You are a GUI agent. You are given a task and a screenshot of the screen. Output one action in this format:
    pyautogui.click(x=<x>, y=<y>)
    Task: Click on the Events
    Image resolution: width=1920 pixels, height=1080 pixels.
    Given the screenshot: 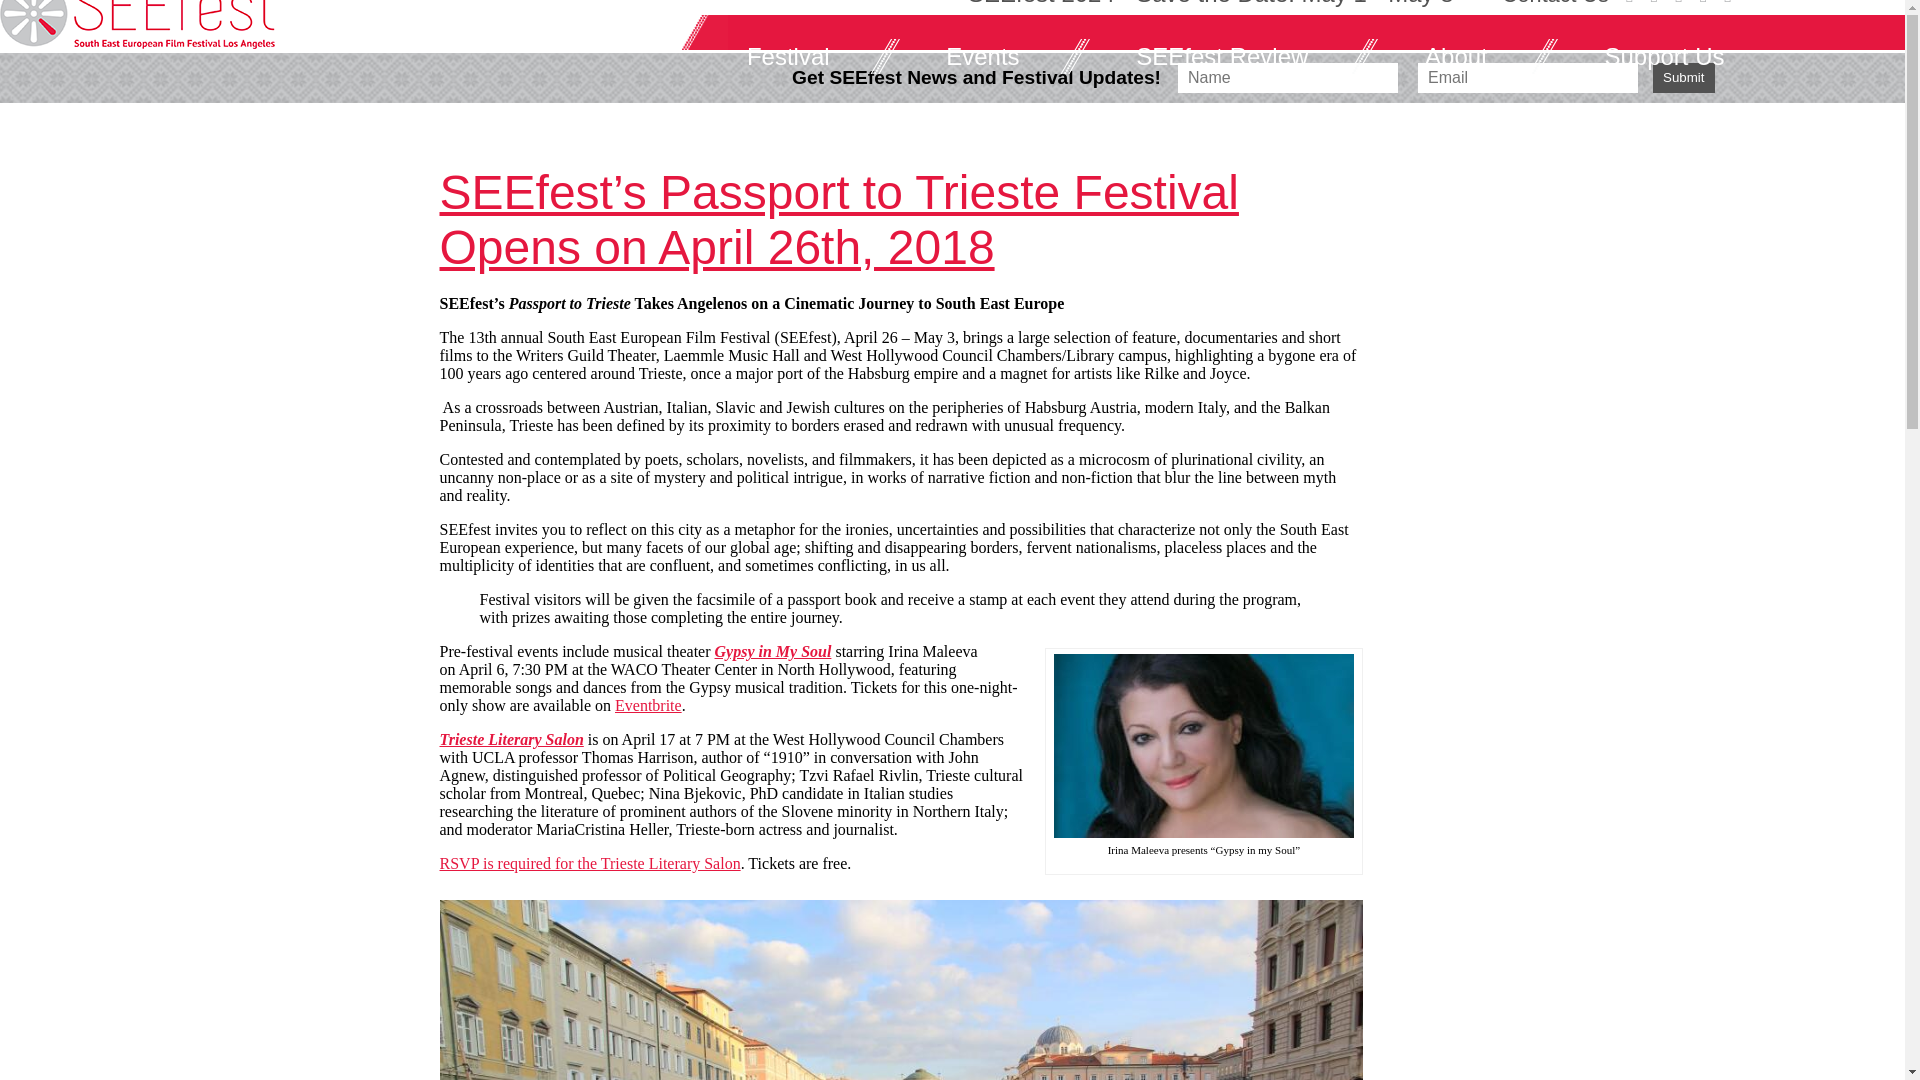 What is the action you would take?
    pyautogui.click(x=1002, y=56)
    